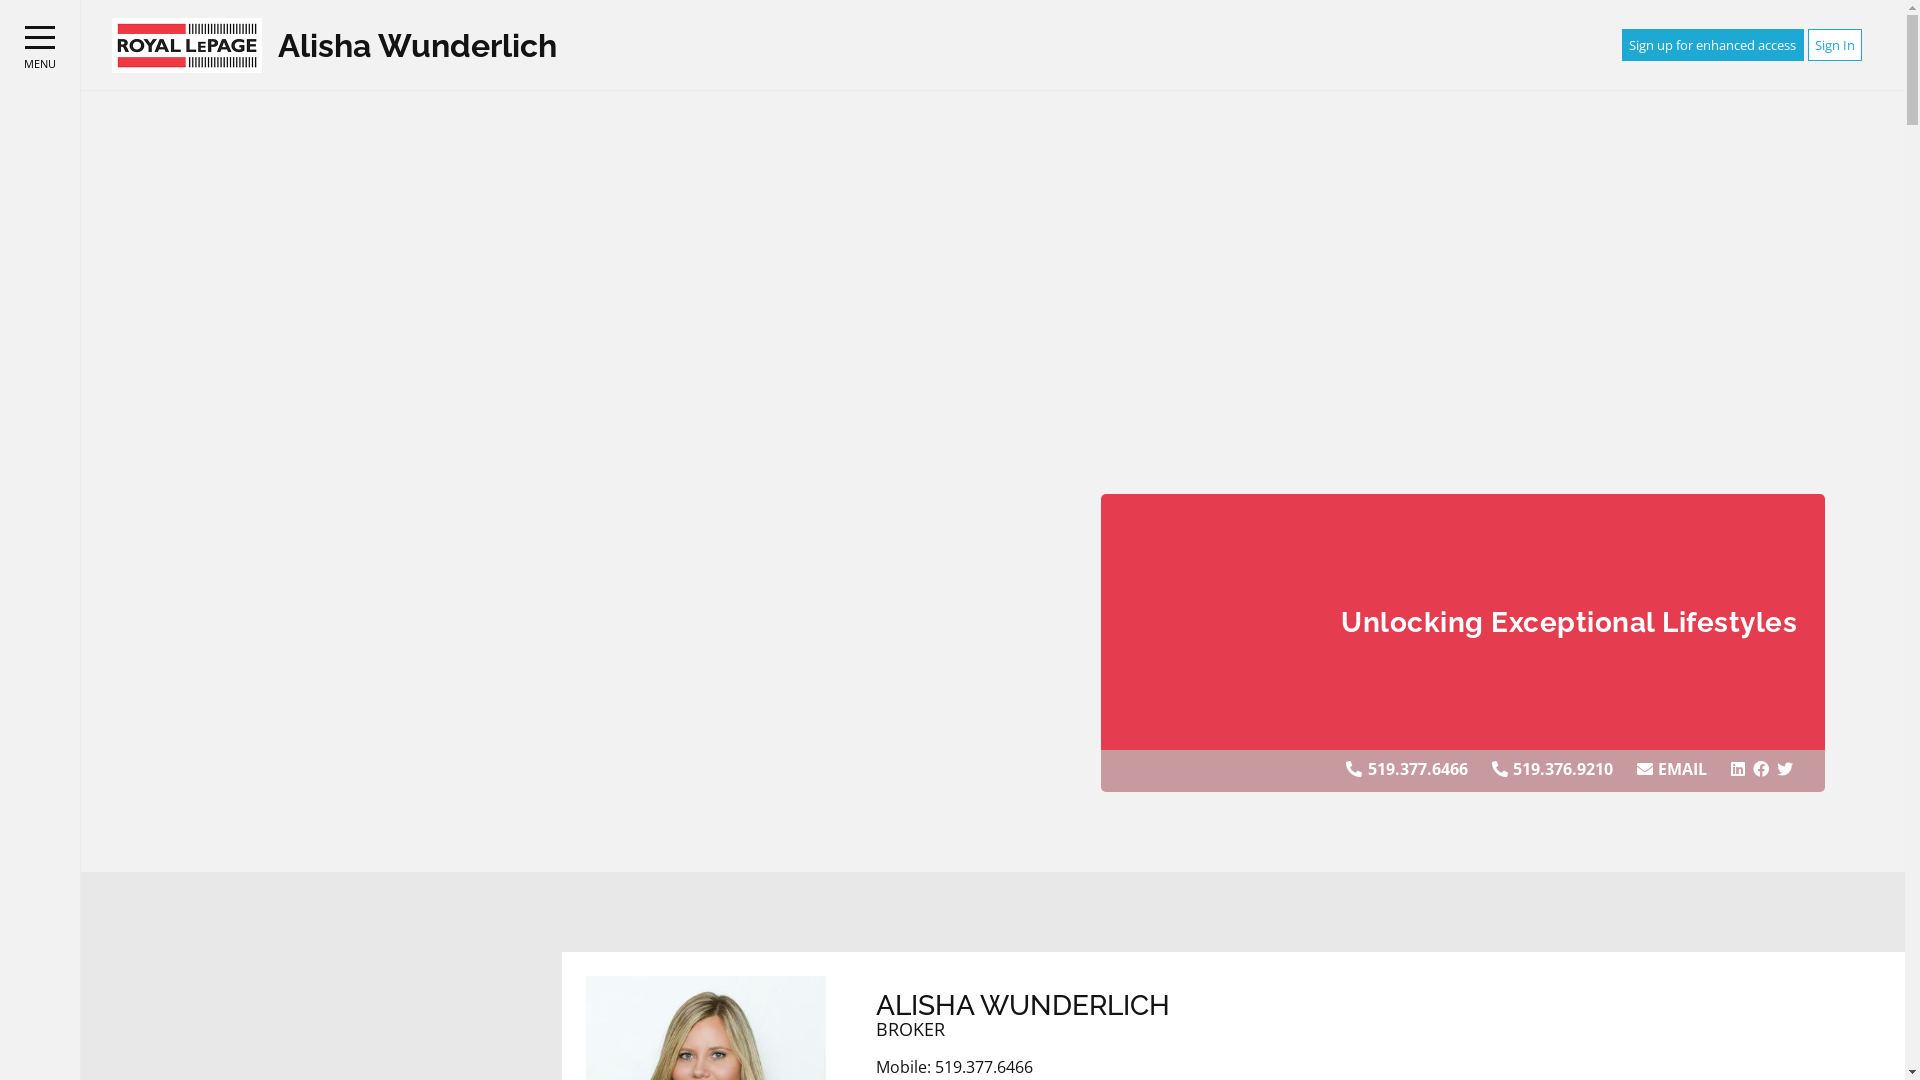 The image size is (1920, 1080). What do you see at coordinates (984, 1068) in the screenshot?
I see `519.377.6466` at bounding box center [984, 1068].